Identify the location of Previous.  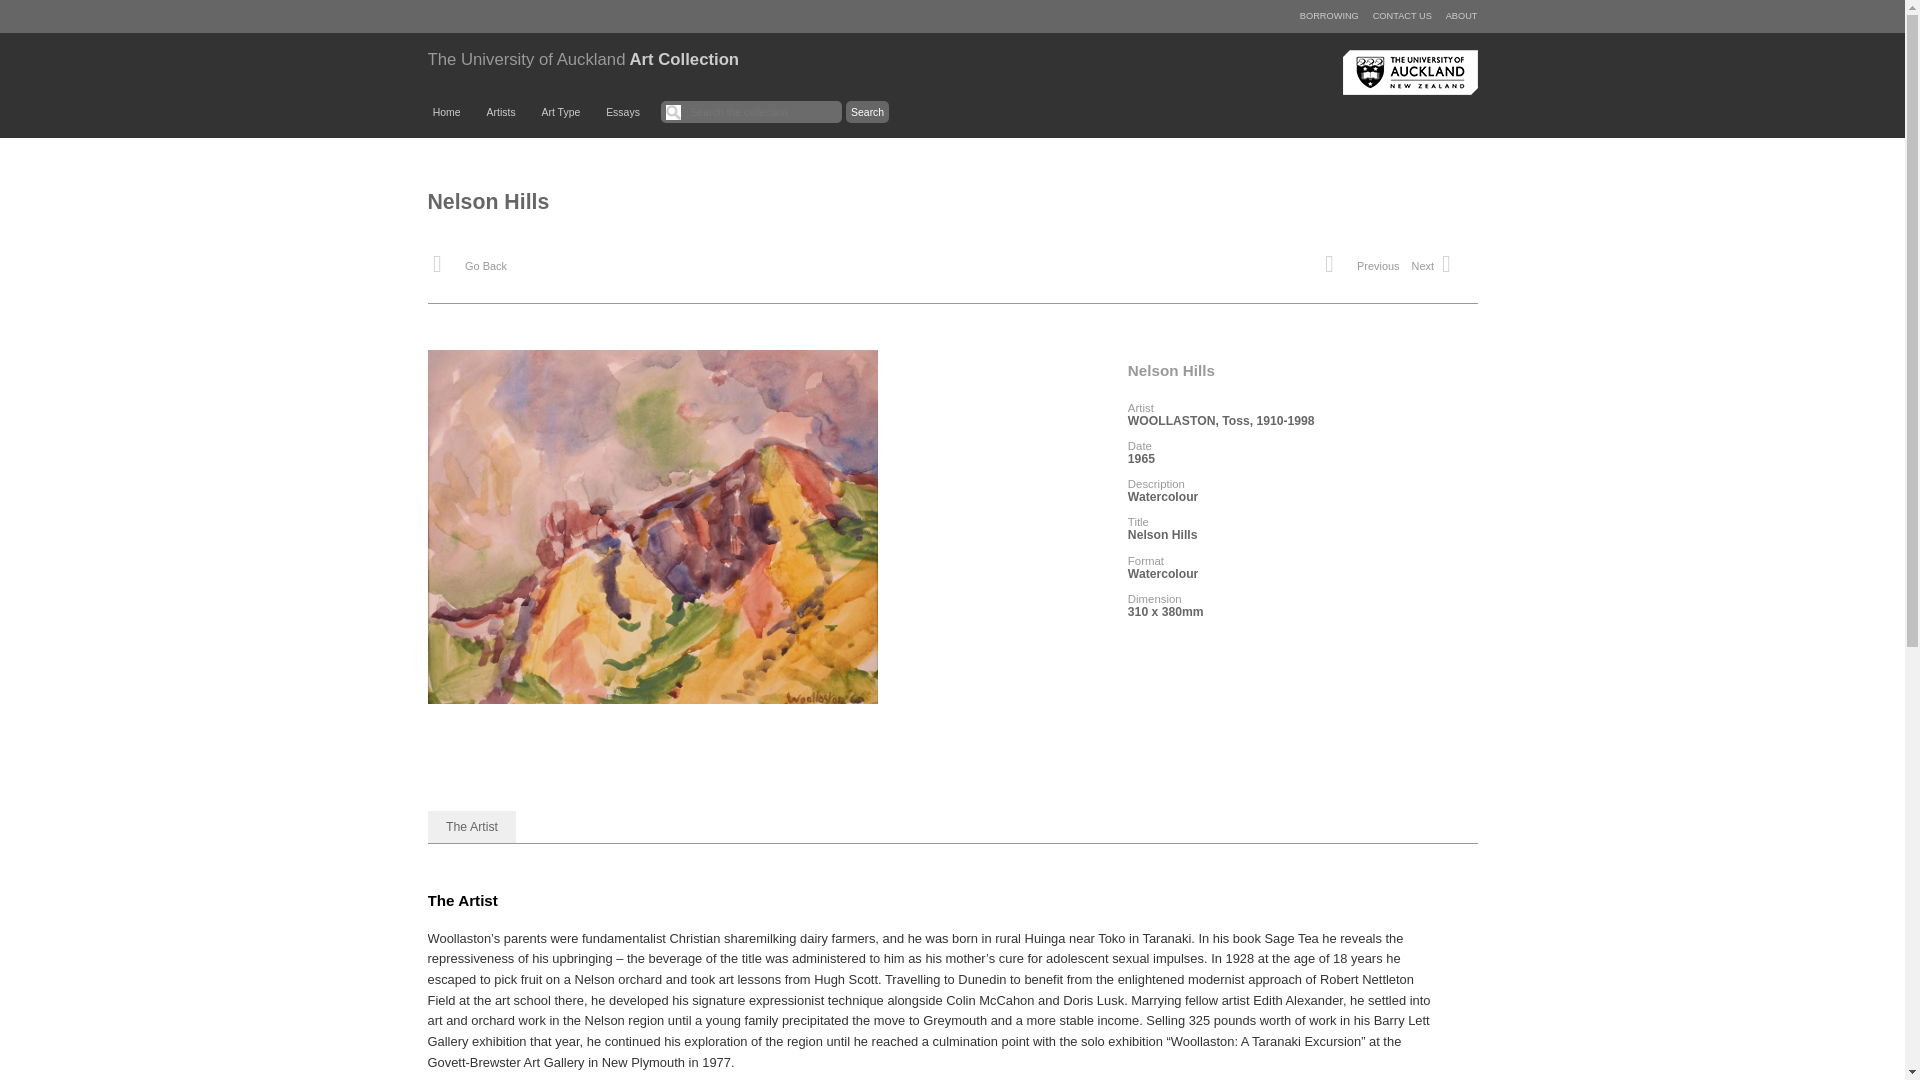
(1359, 268).